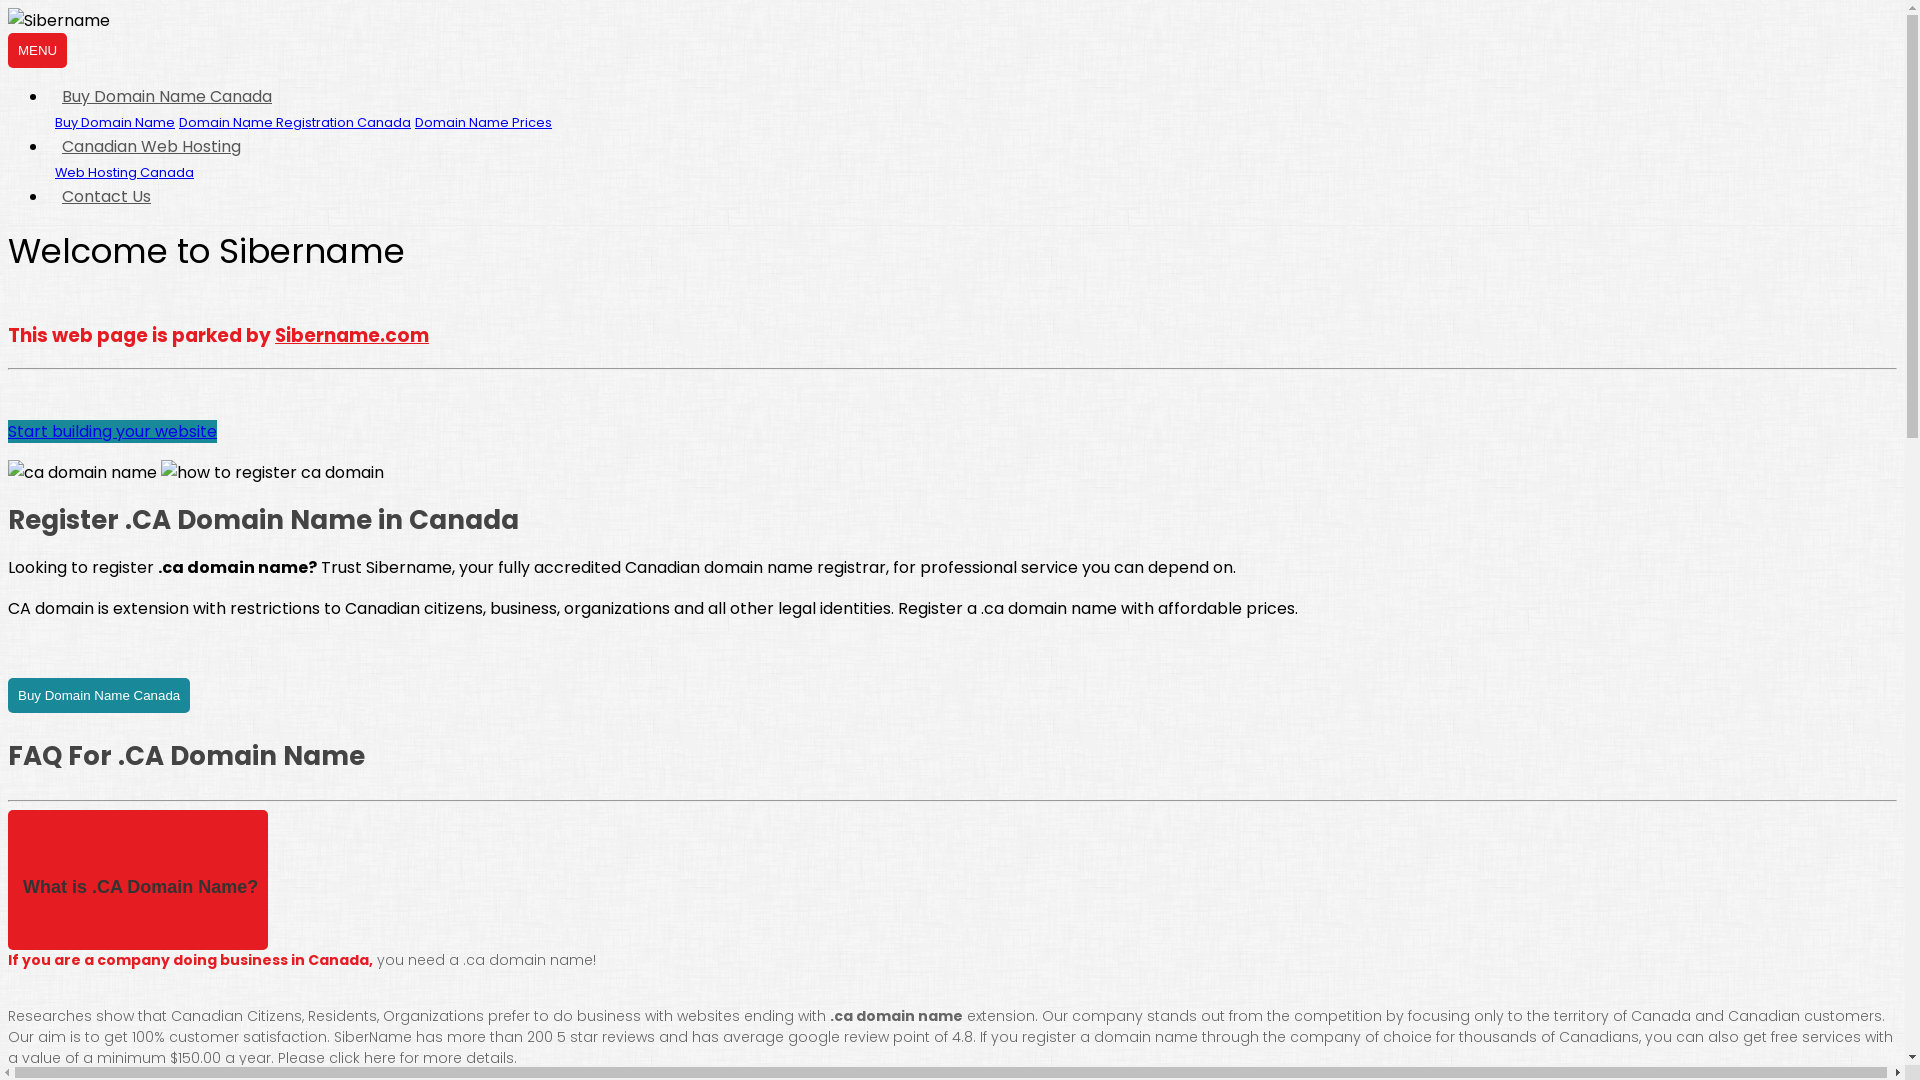 Image resolution: width=1920 pixels, height=1080 pixels. I want to click on Buy Domain Name Canada, so click(168, 96).